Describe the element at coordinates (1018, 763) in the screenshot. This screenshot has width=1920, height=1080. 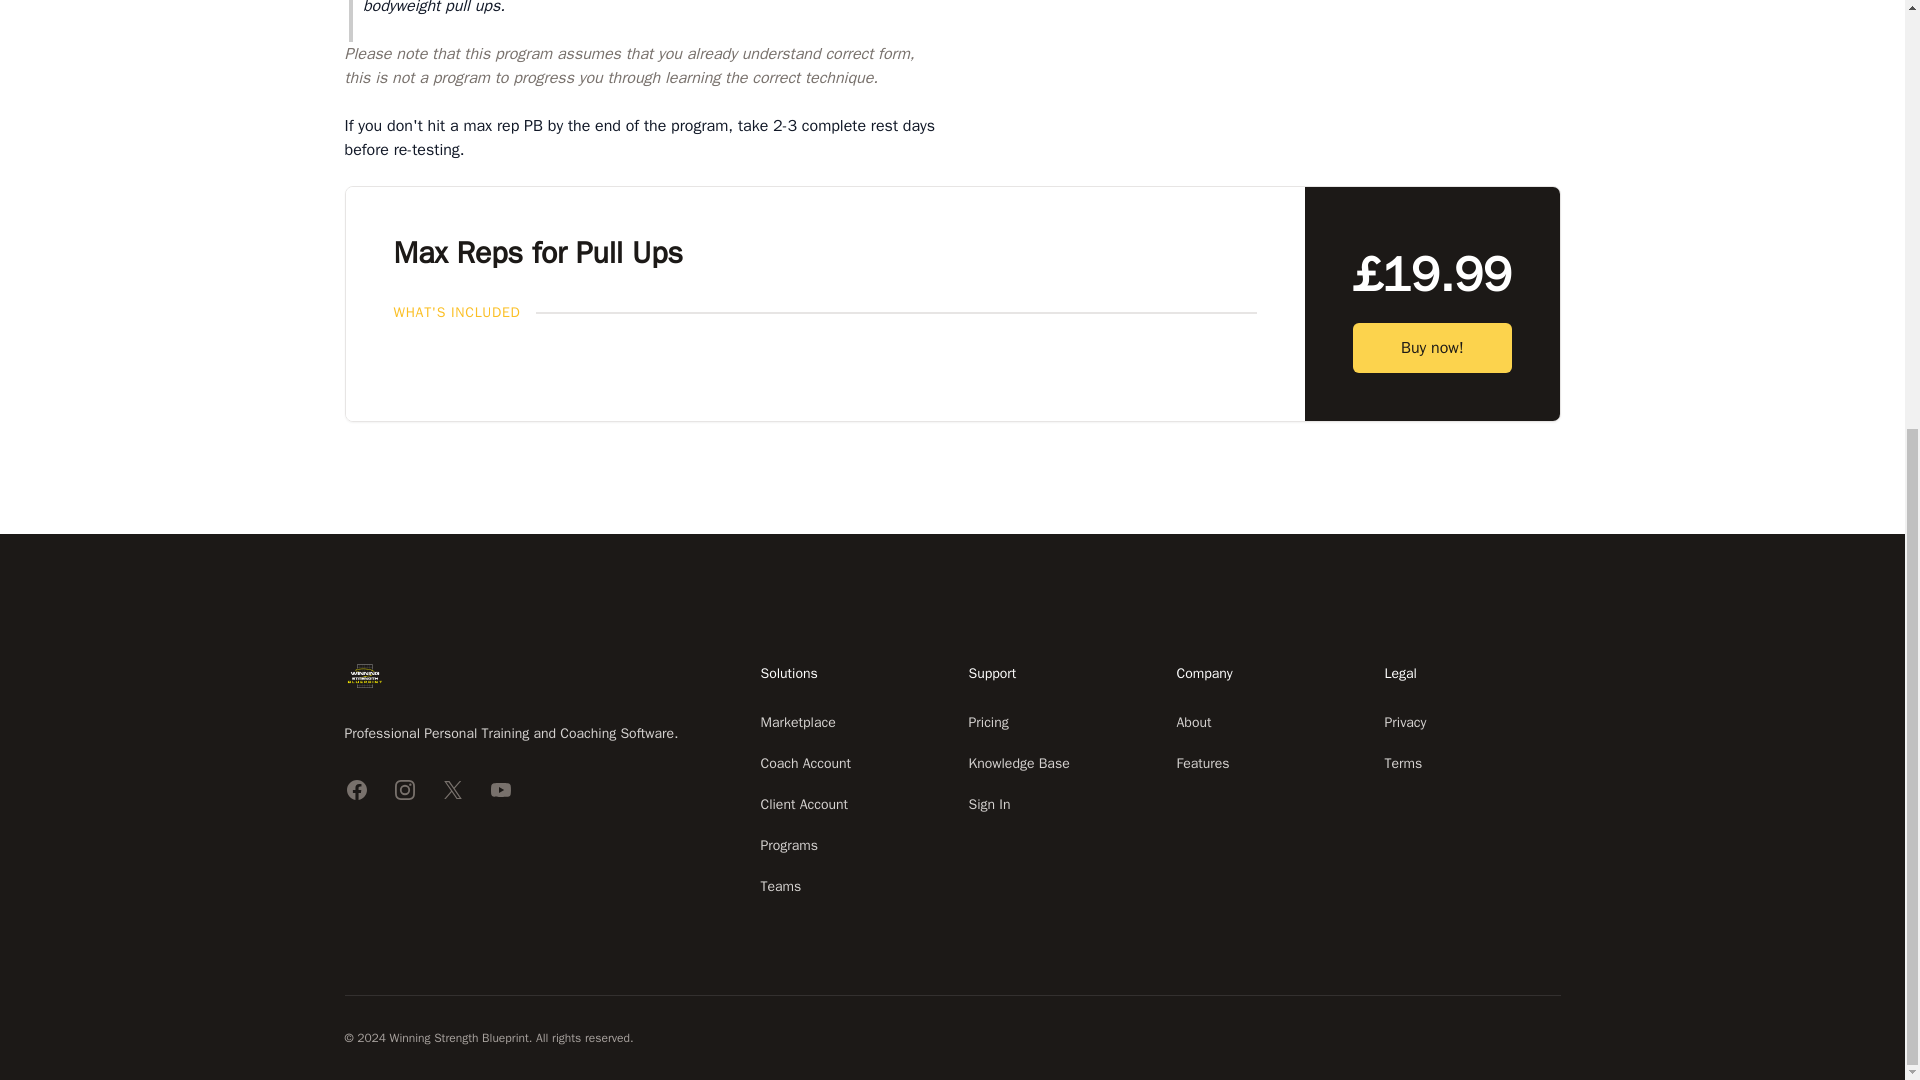
I see `Knowledge Base` at that location.